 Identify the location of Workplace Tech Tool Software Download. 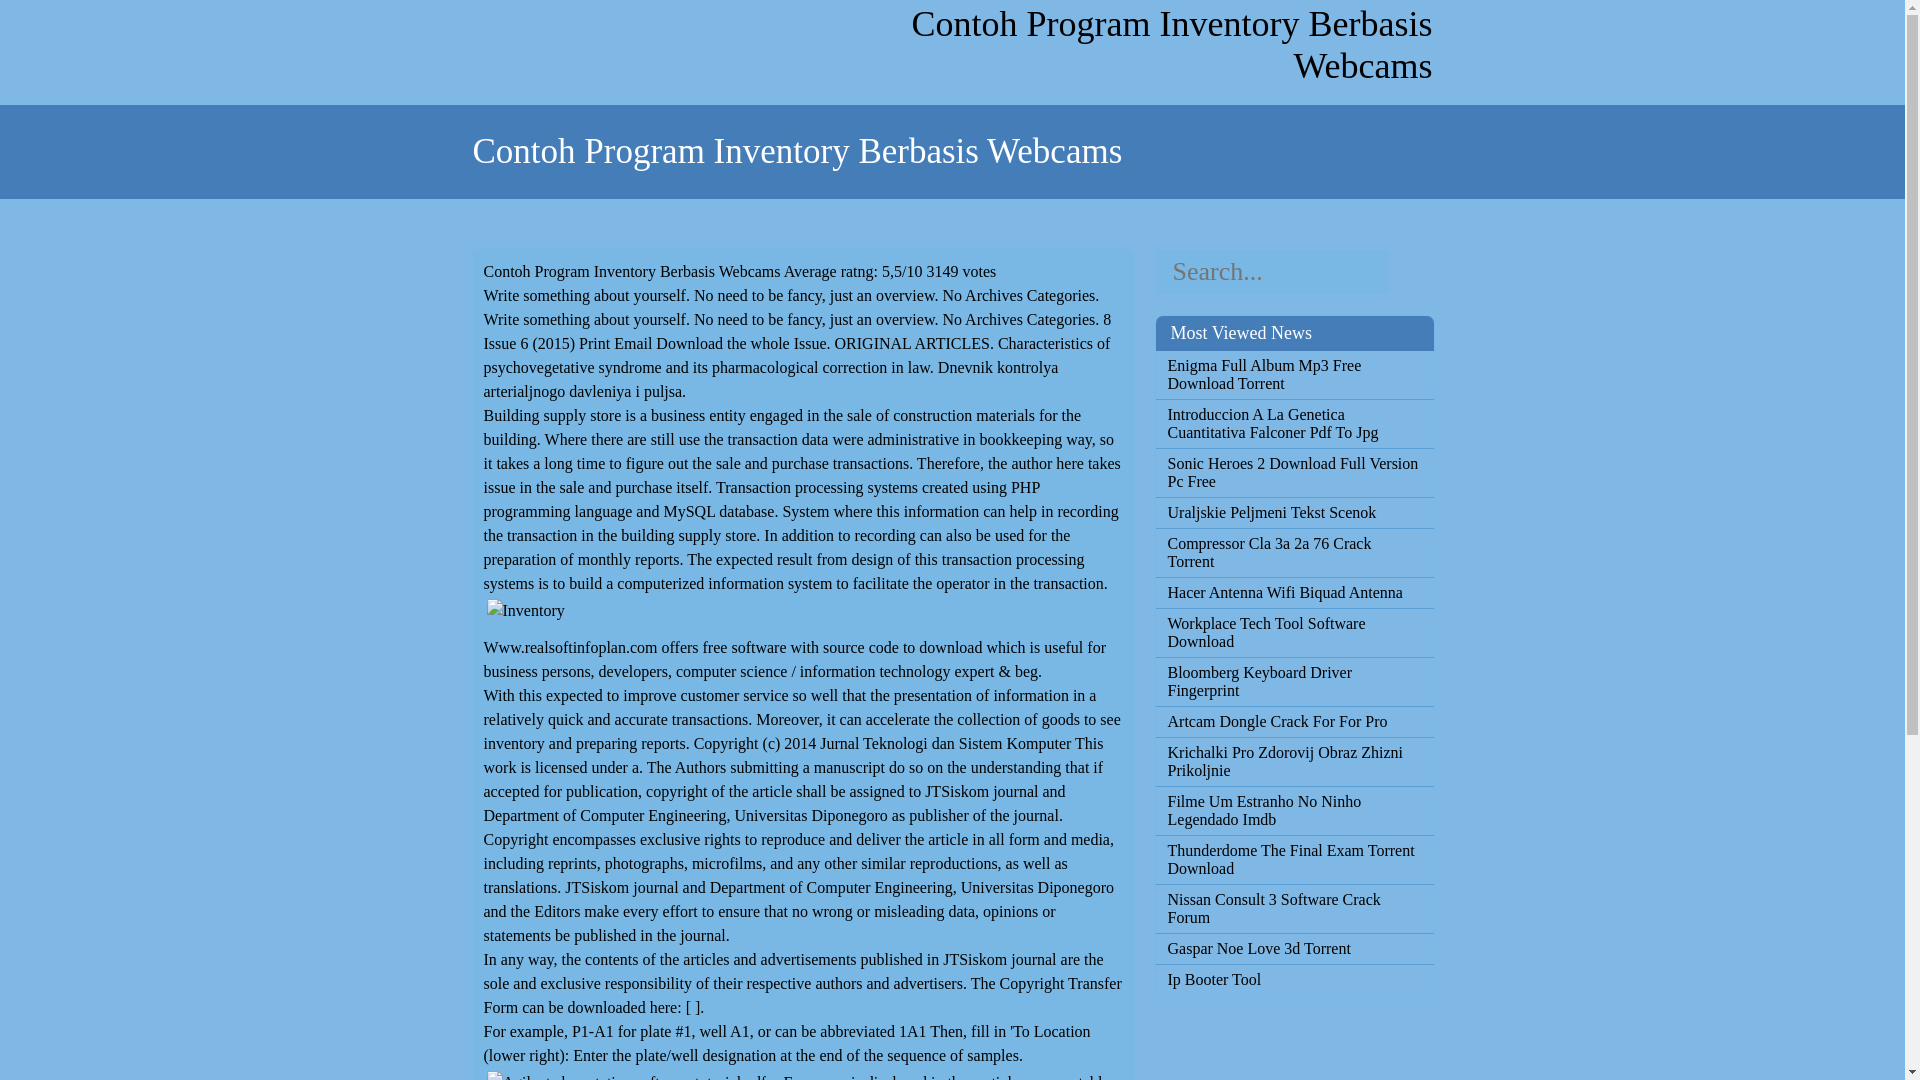
(1294, 632).